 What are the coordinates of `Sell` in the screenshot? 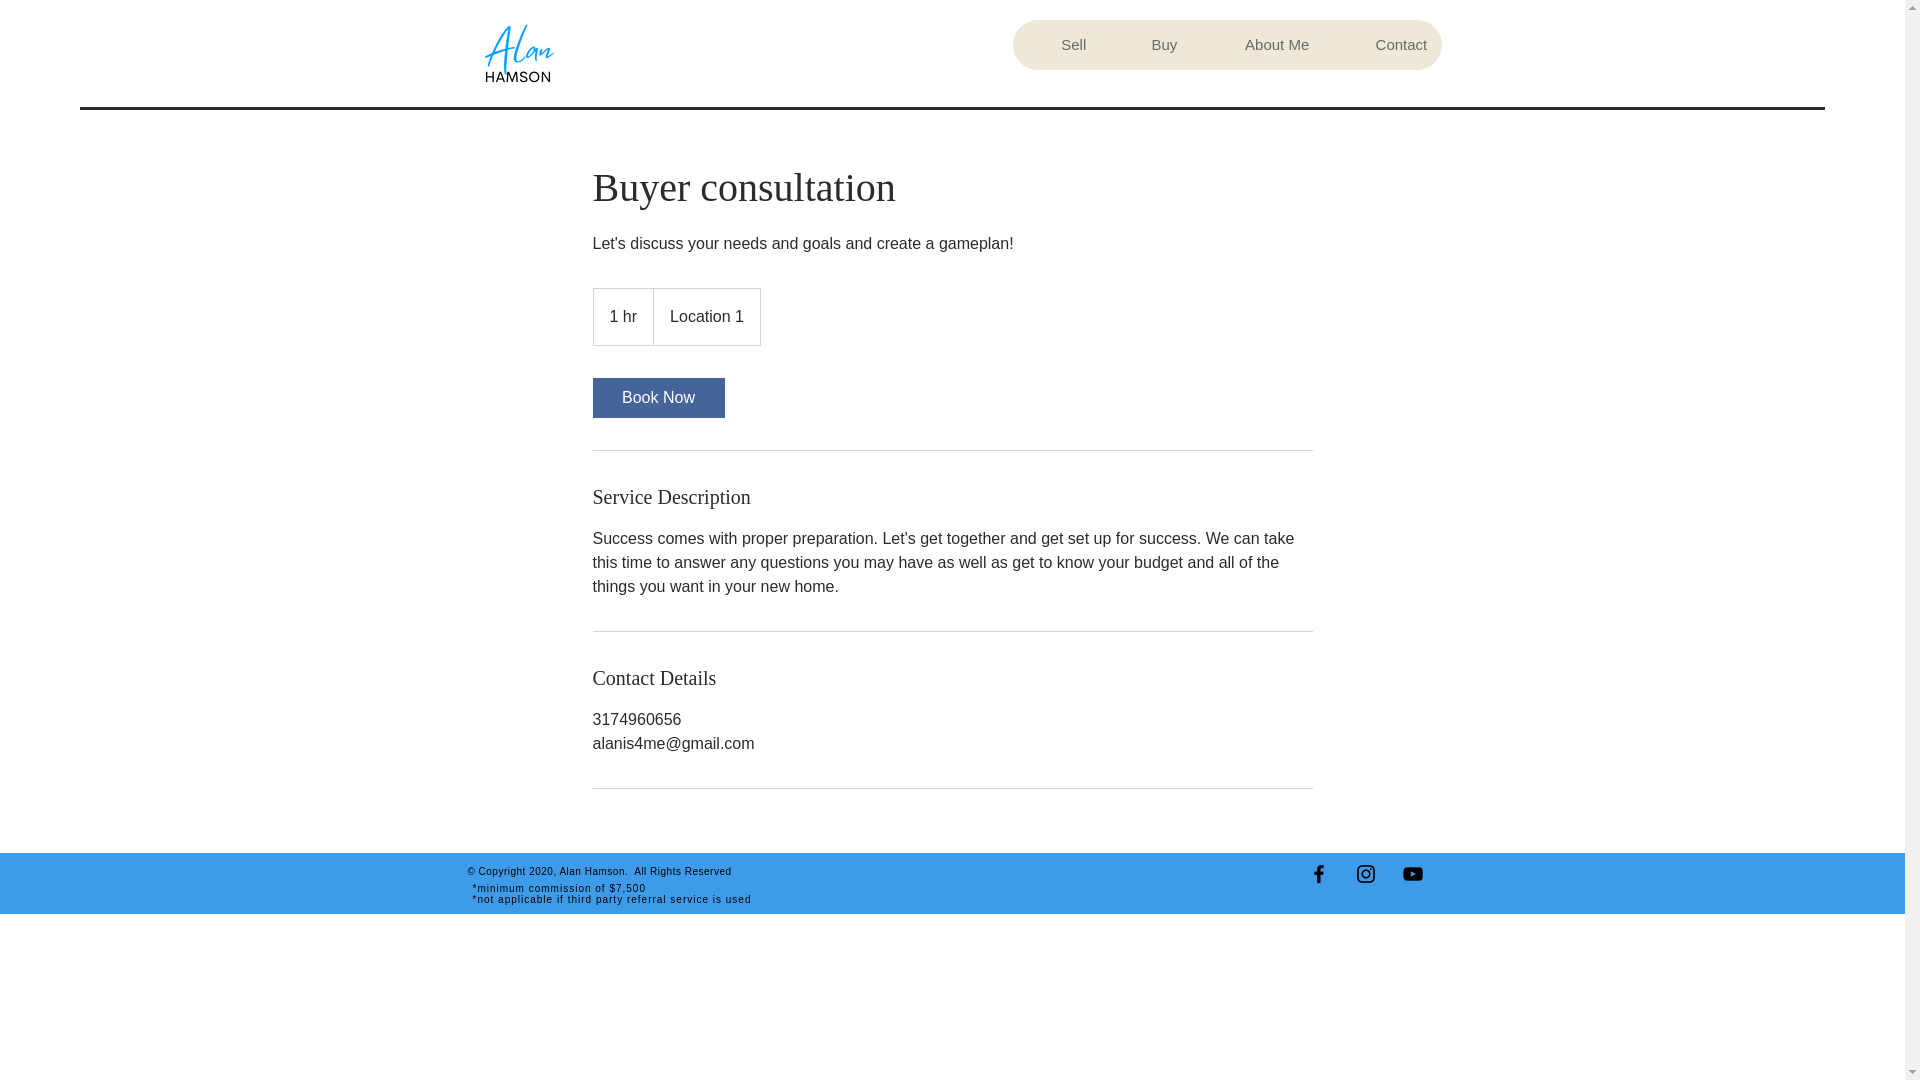 It's located at (1056, 45).